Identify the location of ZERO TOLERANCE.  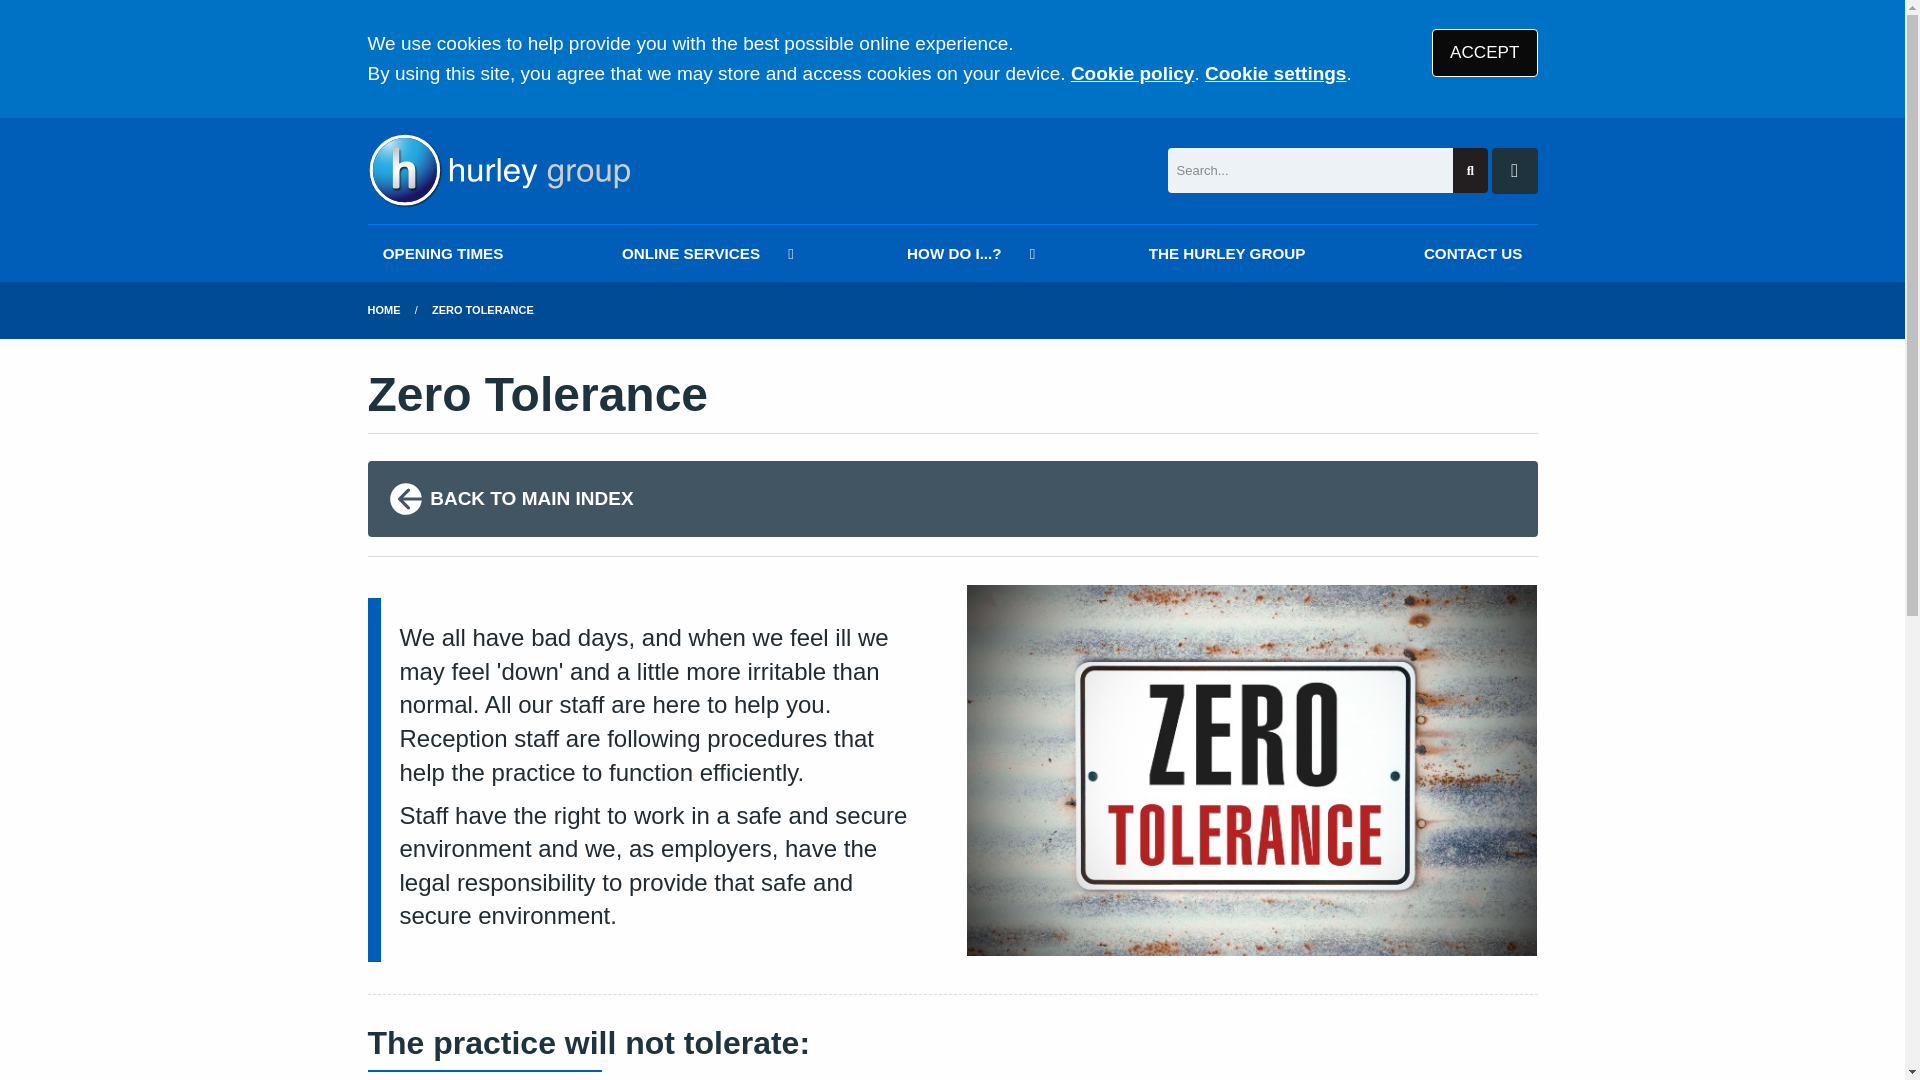
(482, 310).